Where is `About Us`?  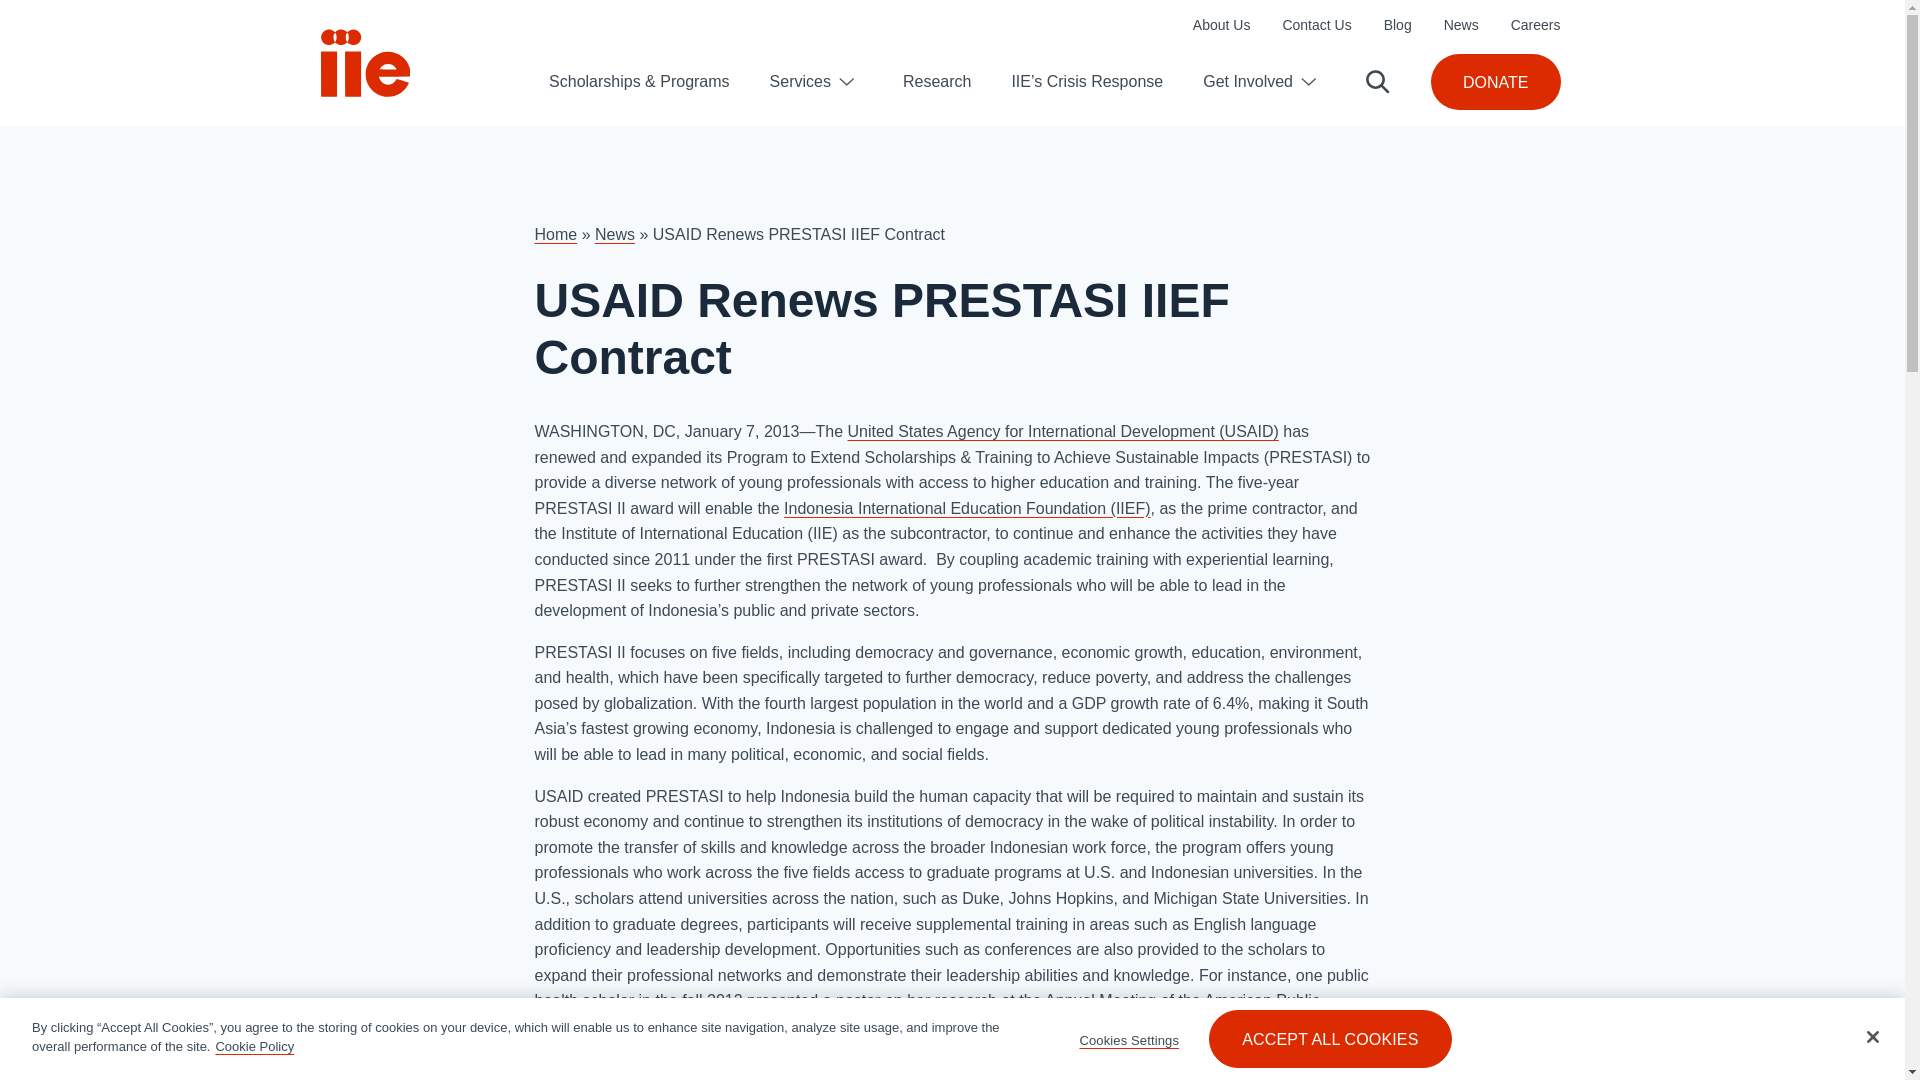 About Us is located at coordinates (1222, 25).